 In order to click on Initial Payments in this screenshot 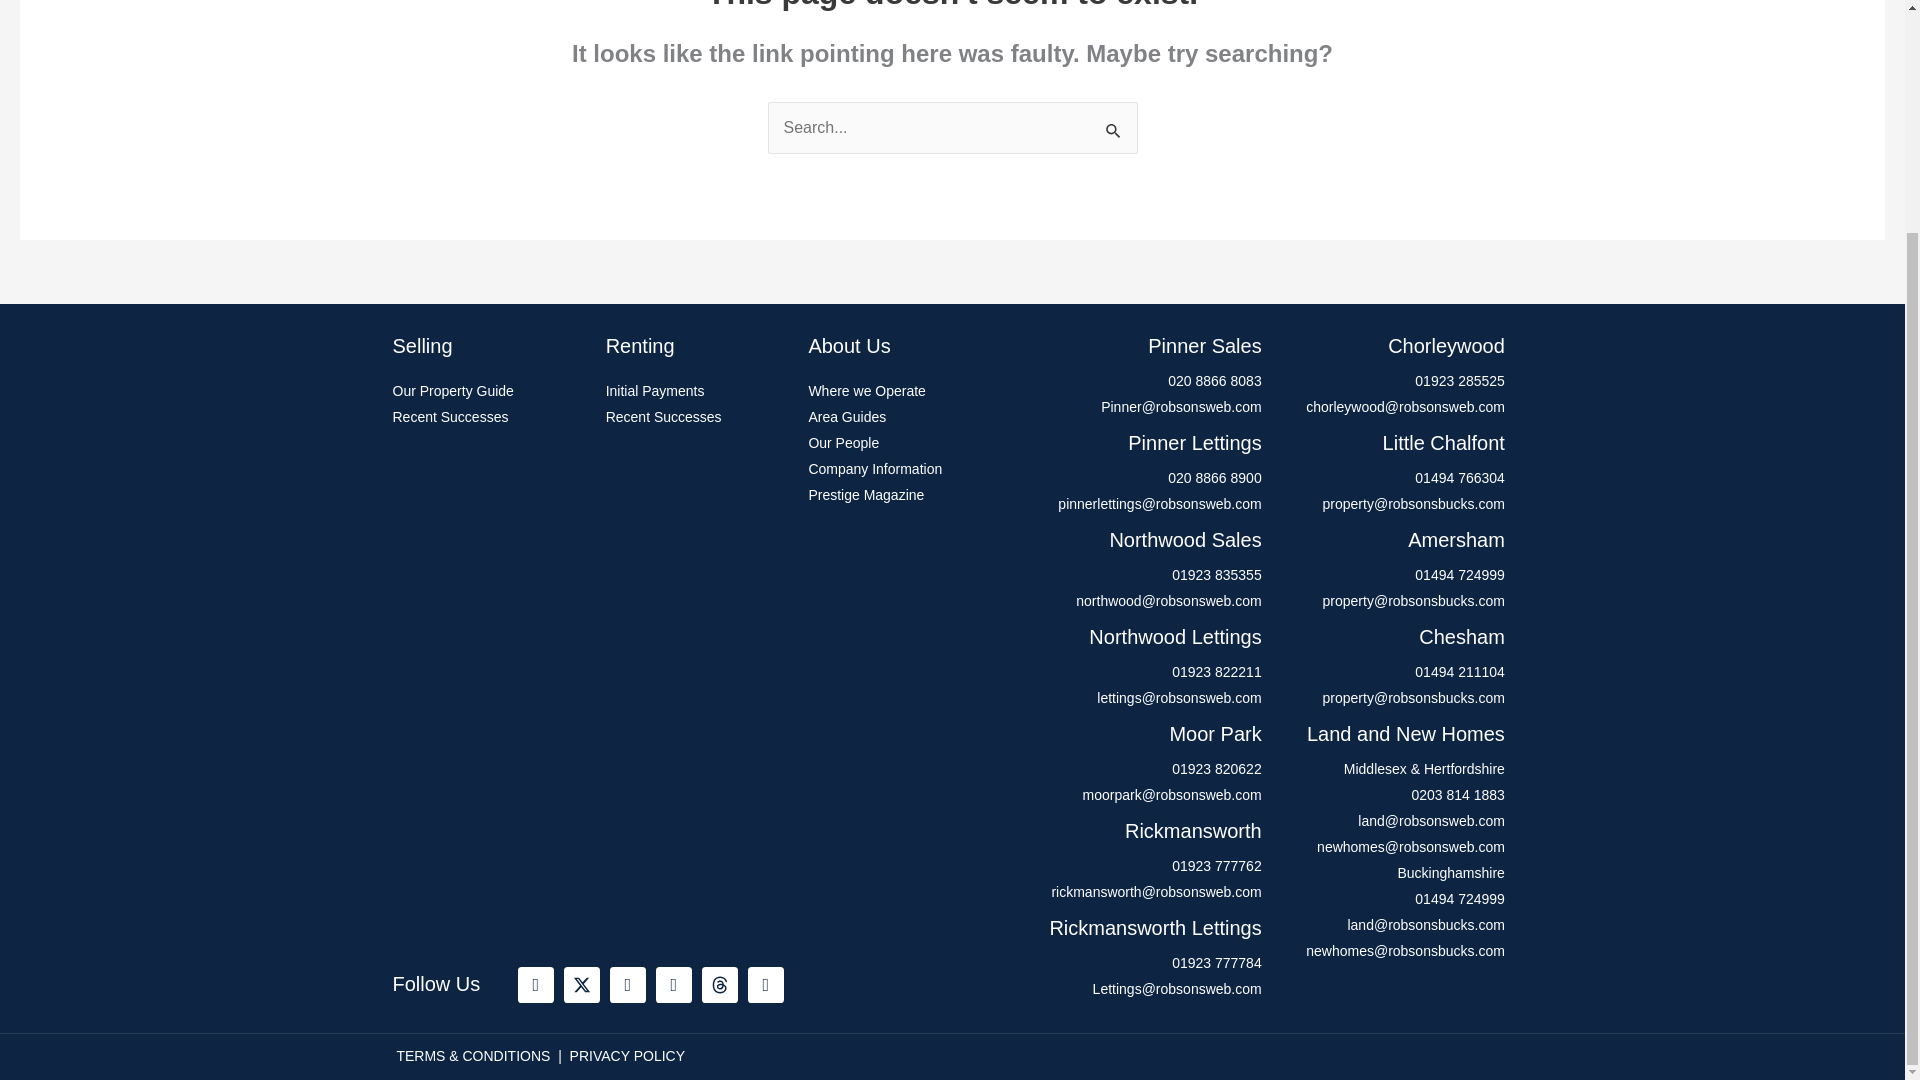, I will do `click(698, 392)`.